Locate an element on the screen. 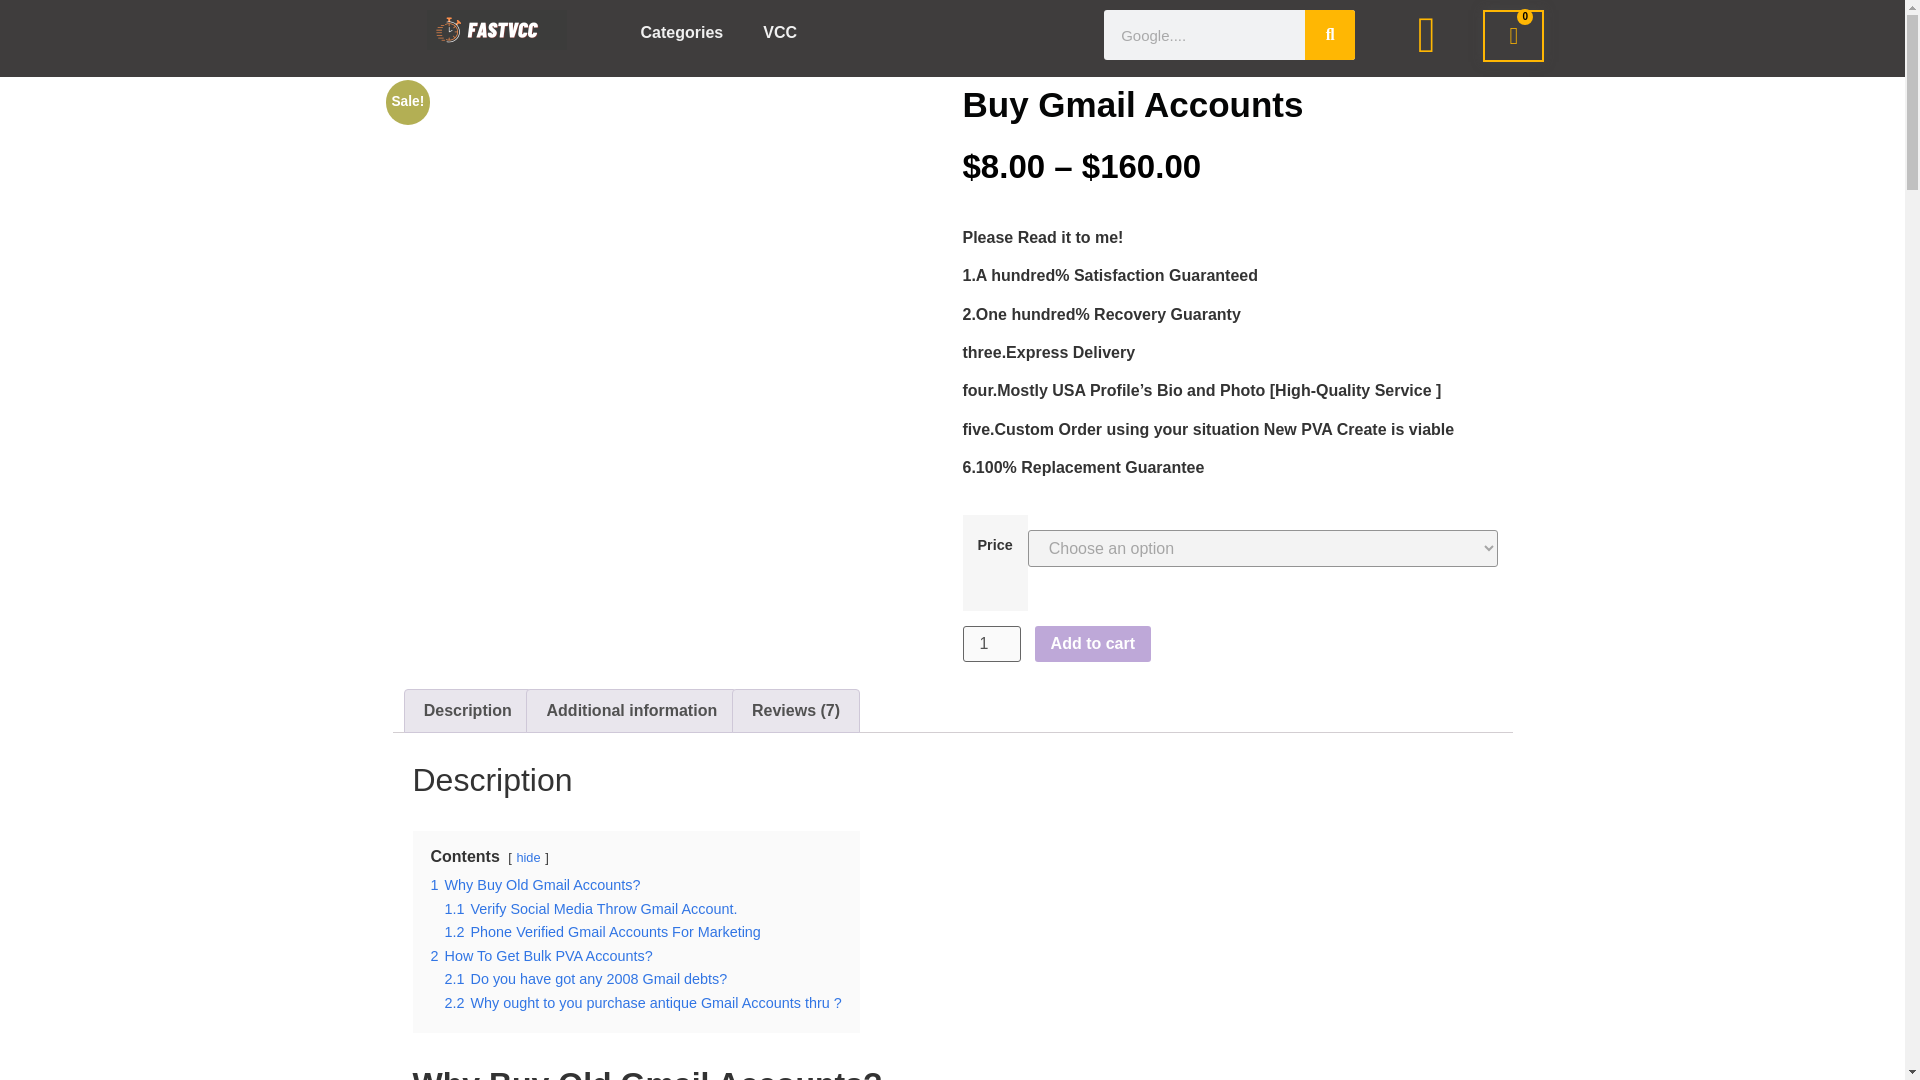  1.1 Verify Social Media Throw Gmail Account. is located at coordinates (590, 908).